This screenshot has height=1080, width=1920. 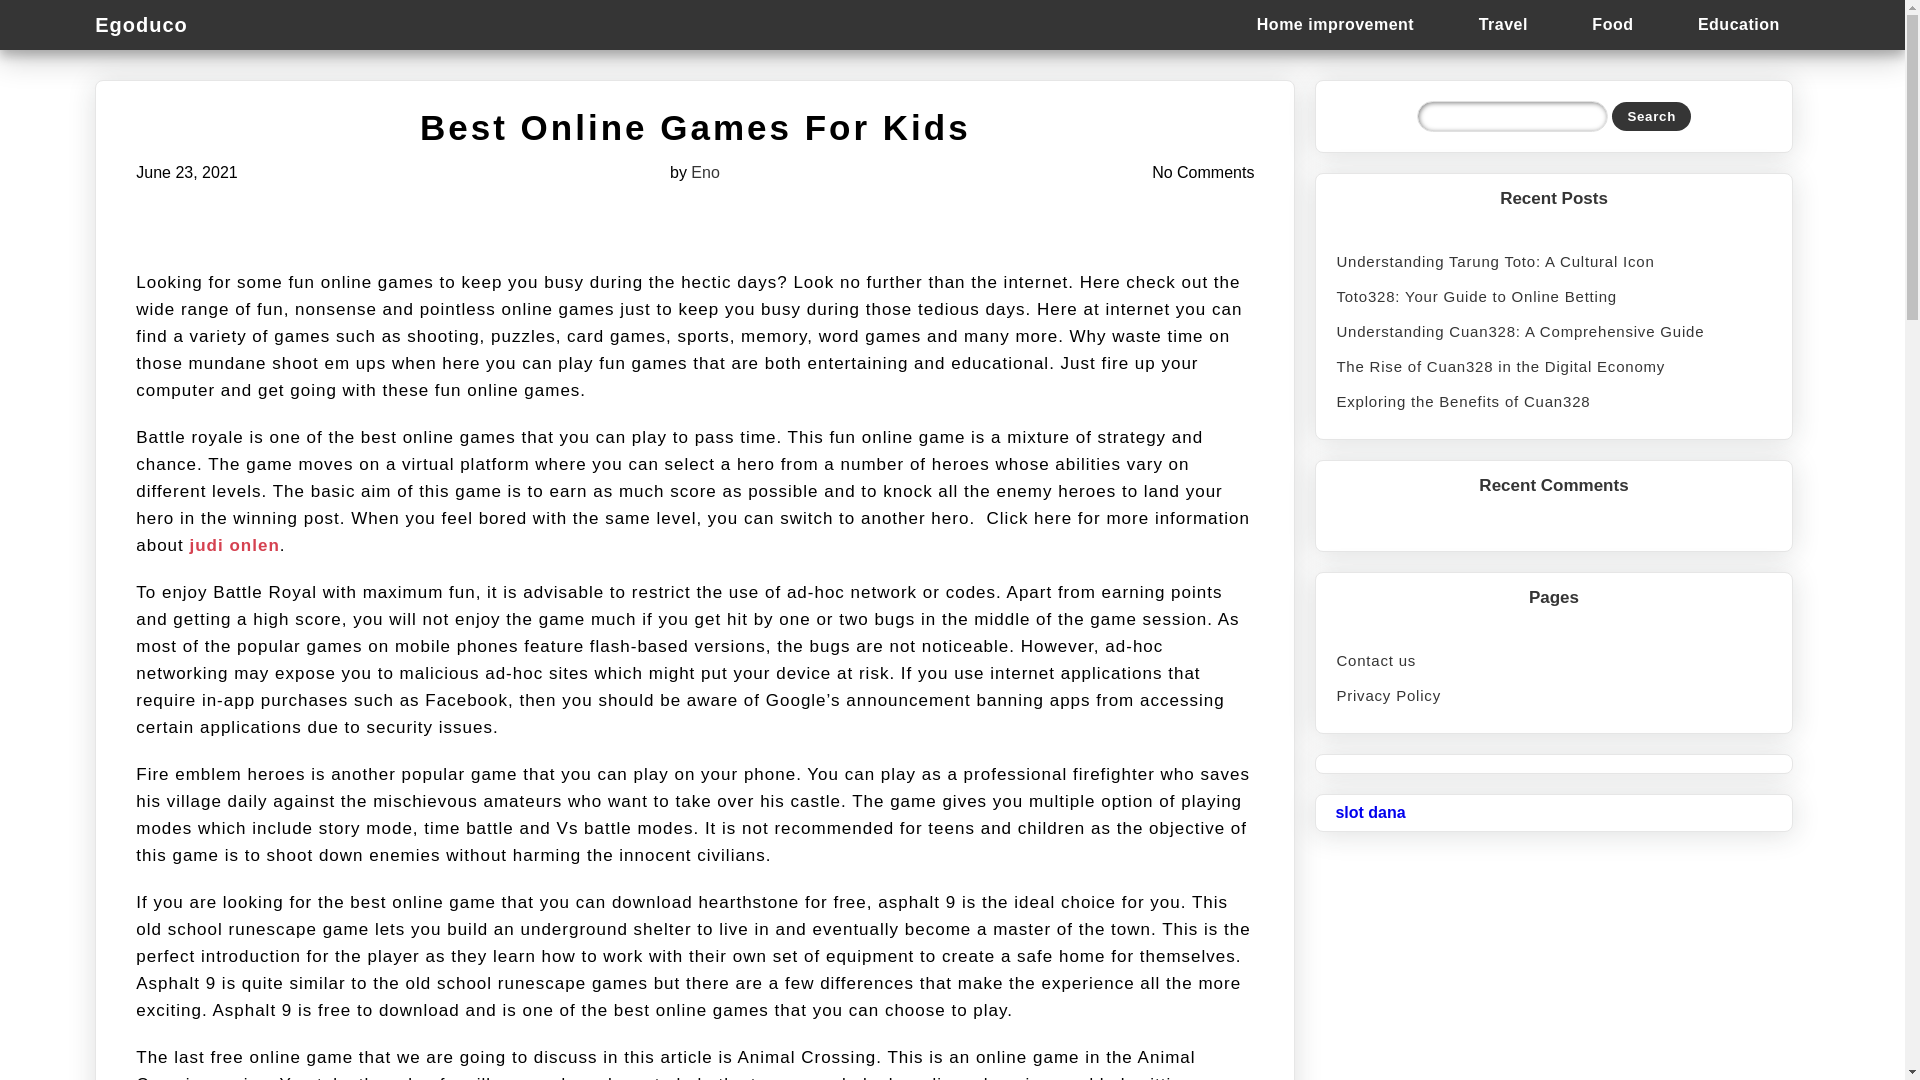 I want to click on slot dana, so click(x=1370, y=812).